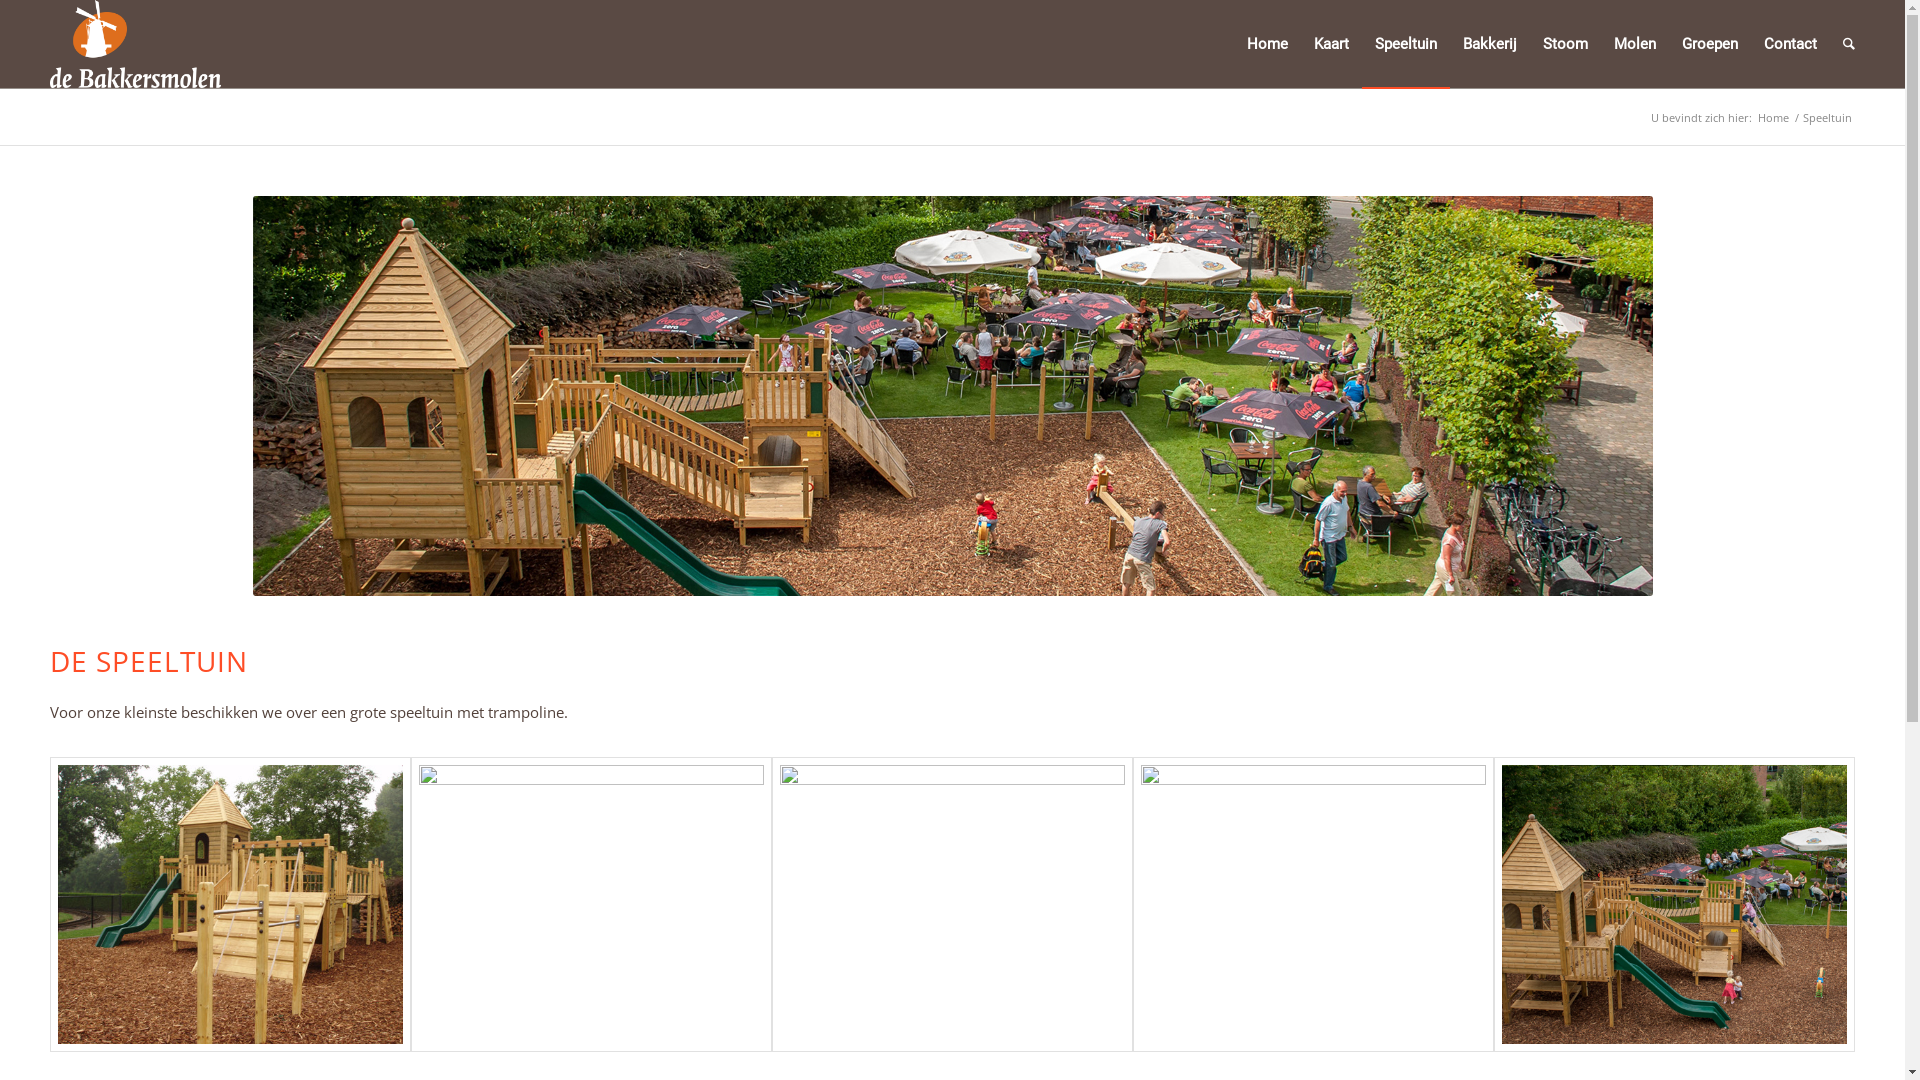 The image size is (1920, 1080). Describe the element at coordinates (1314, 904) in the screenshot. I see `speeltuin4` at that location.